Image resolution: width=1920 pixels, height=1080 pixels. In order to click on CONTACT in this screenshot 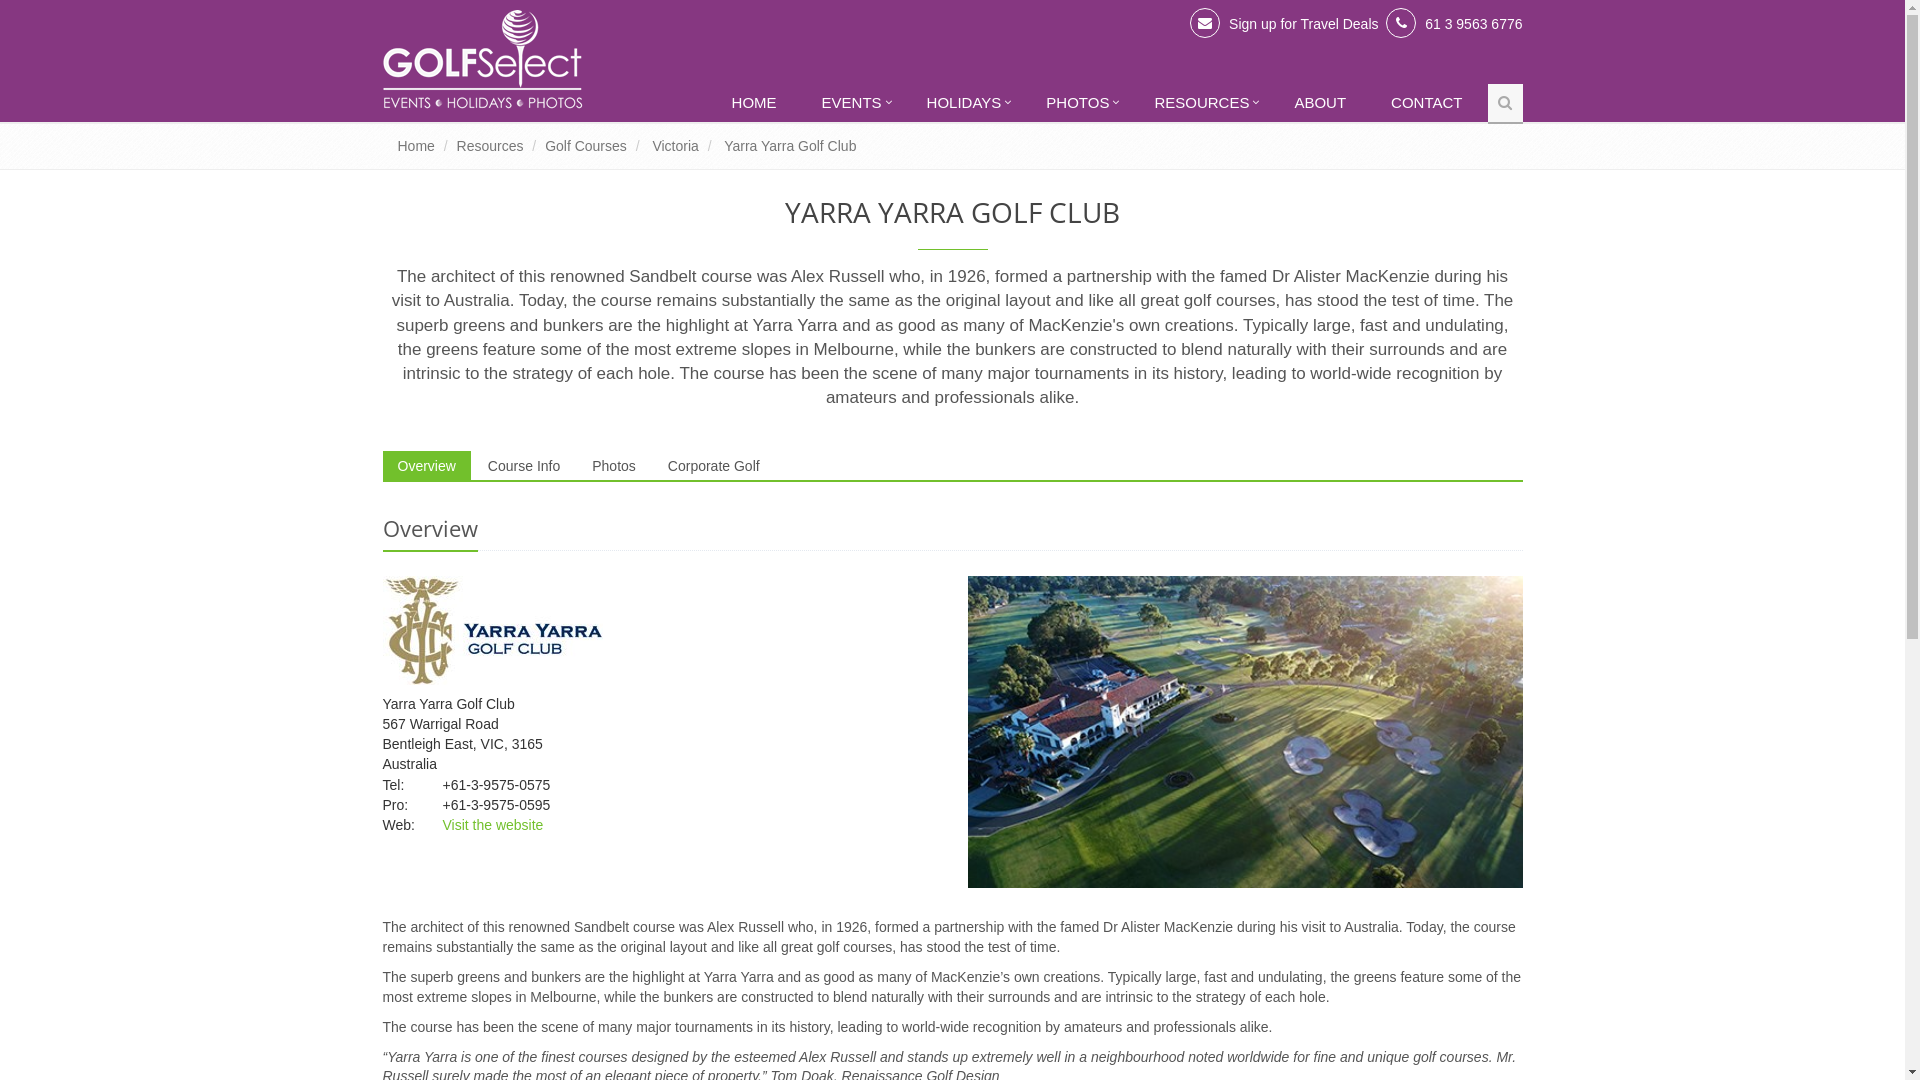, I will do `click(1429, 104)`.